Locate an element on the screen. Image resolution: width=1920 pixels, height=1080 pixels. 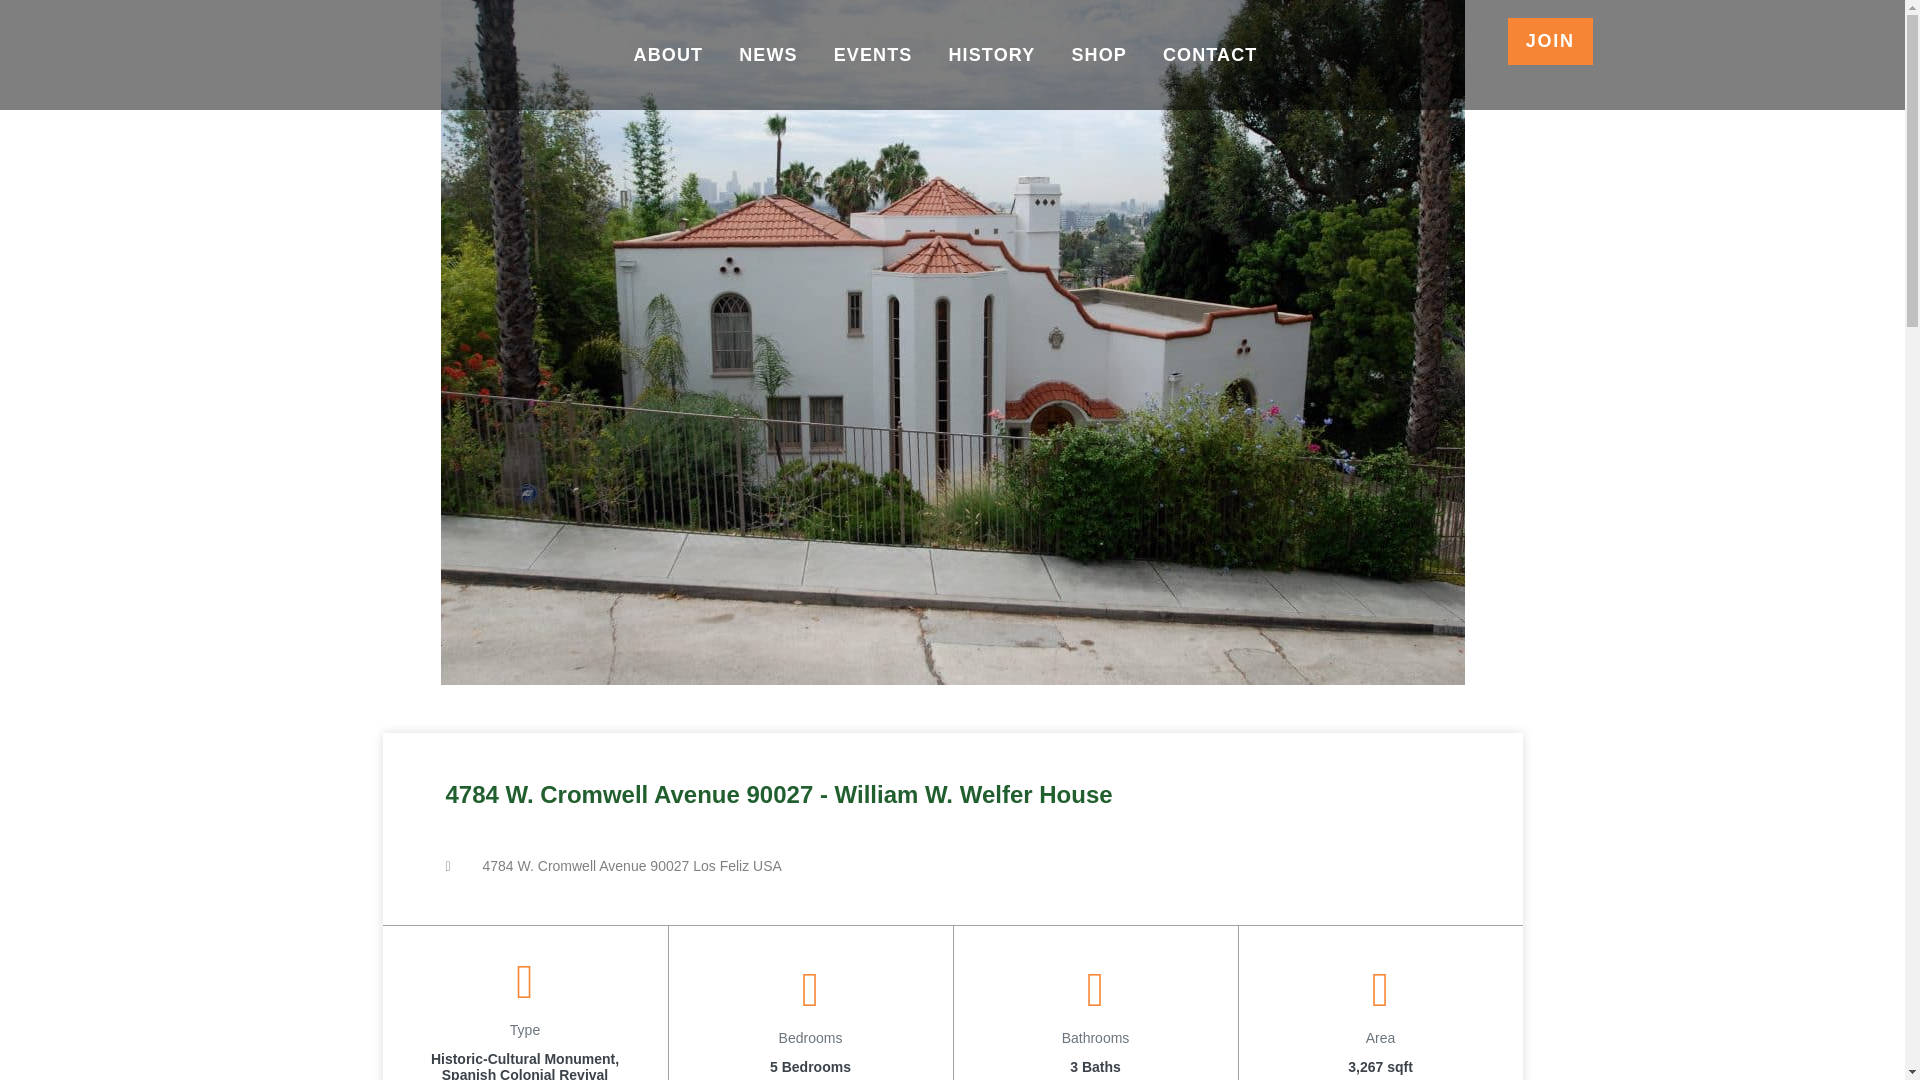
EVENTS is located at coordinates (873, 54).